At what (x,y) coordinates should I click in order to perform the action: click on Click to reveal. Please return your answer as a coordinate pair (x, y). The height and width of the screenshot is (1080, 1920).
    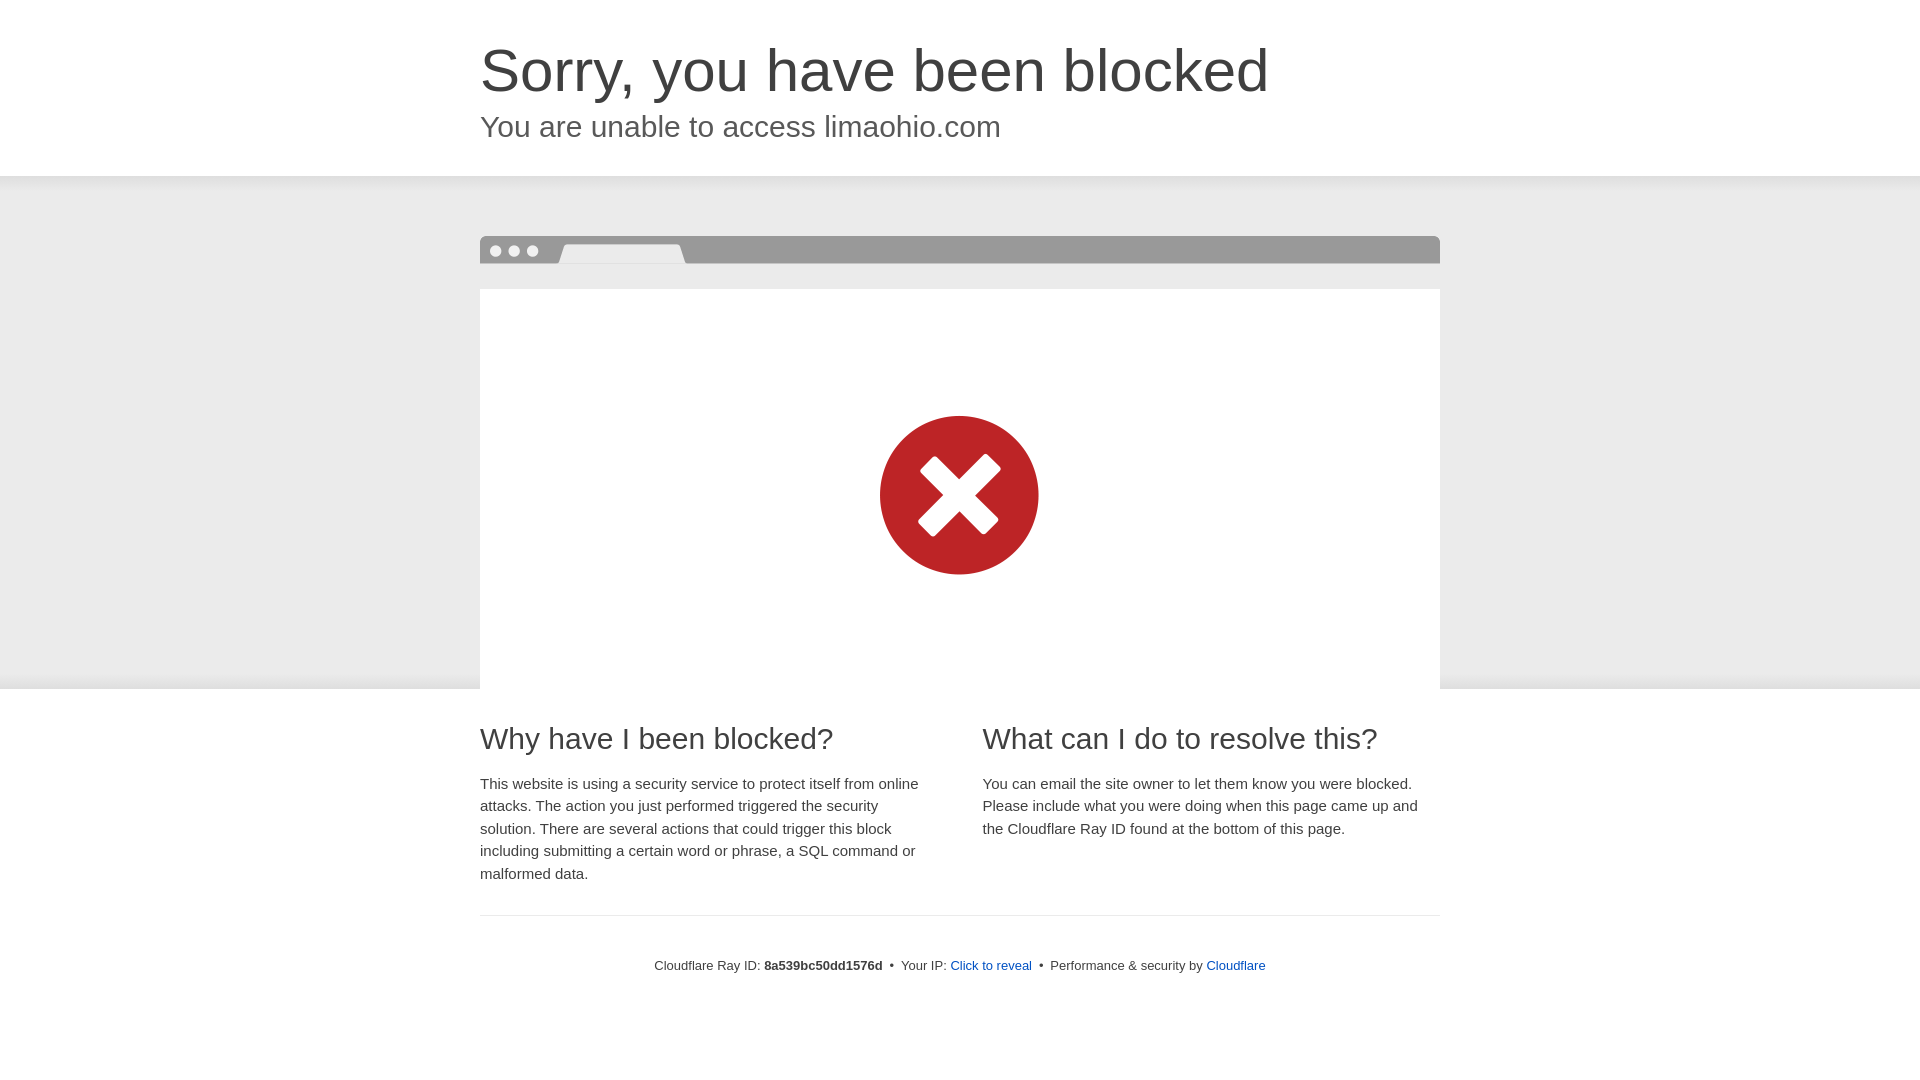
    Looking at the image, I should click on (991, 966).